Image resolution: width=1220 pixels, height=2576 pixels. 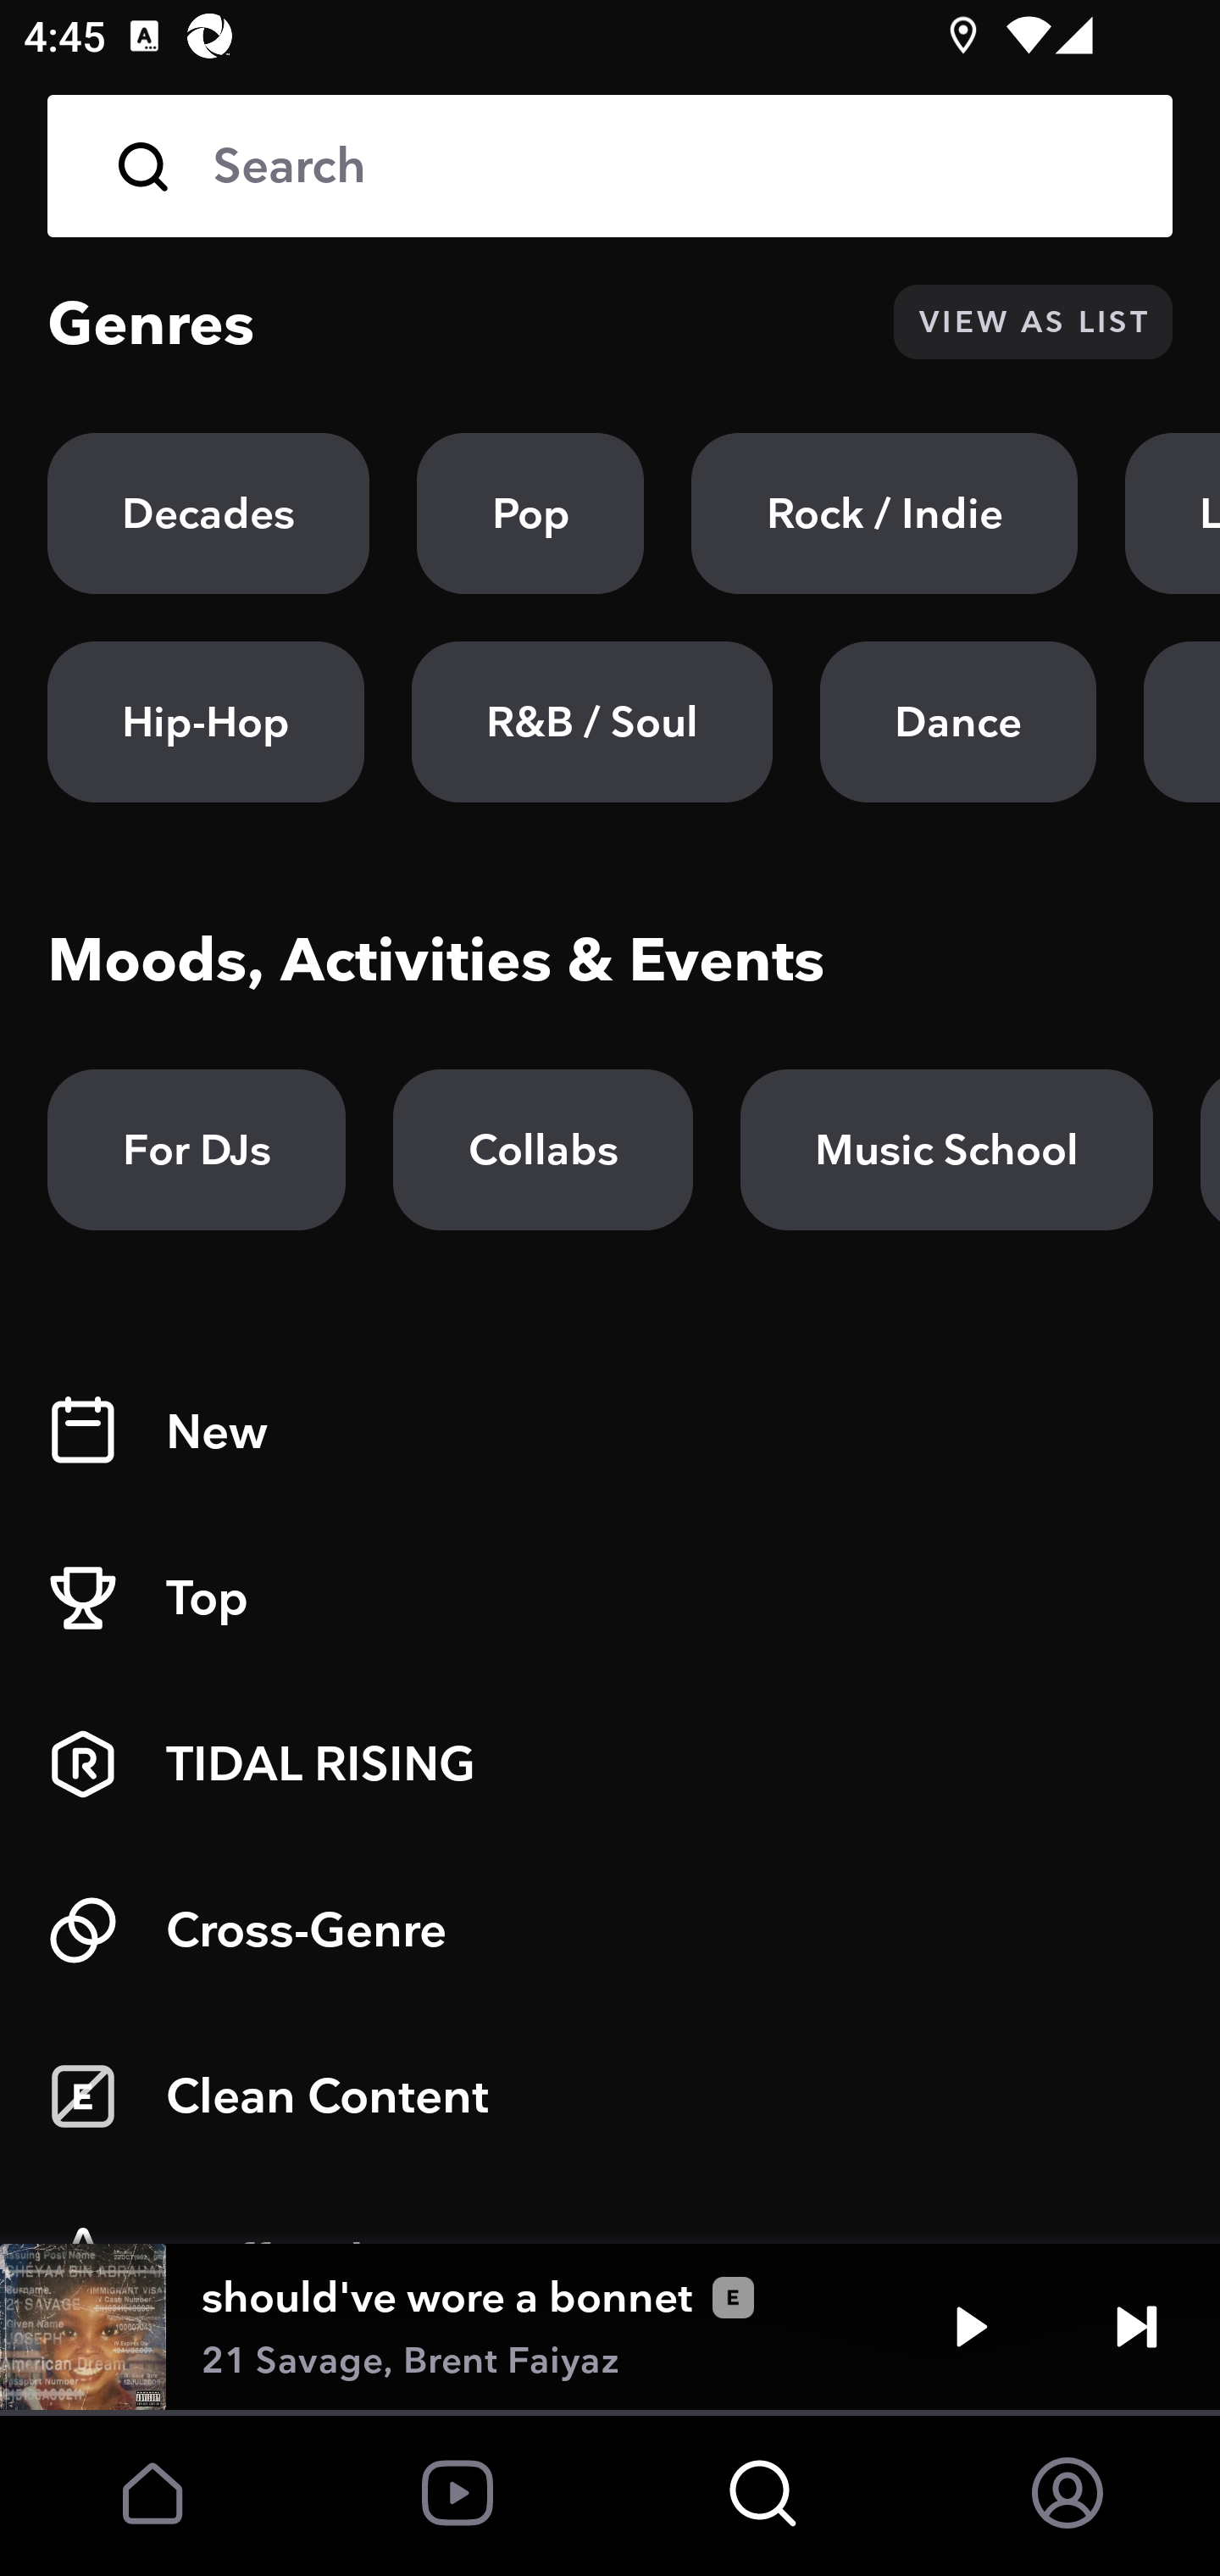 What do you see at coordinates (610, 2096) in the screenshot?
I see `Clean Content` at bounding box center [610, 2096].